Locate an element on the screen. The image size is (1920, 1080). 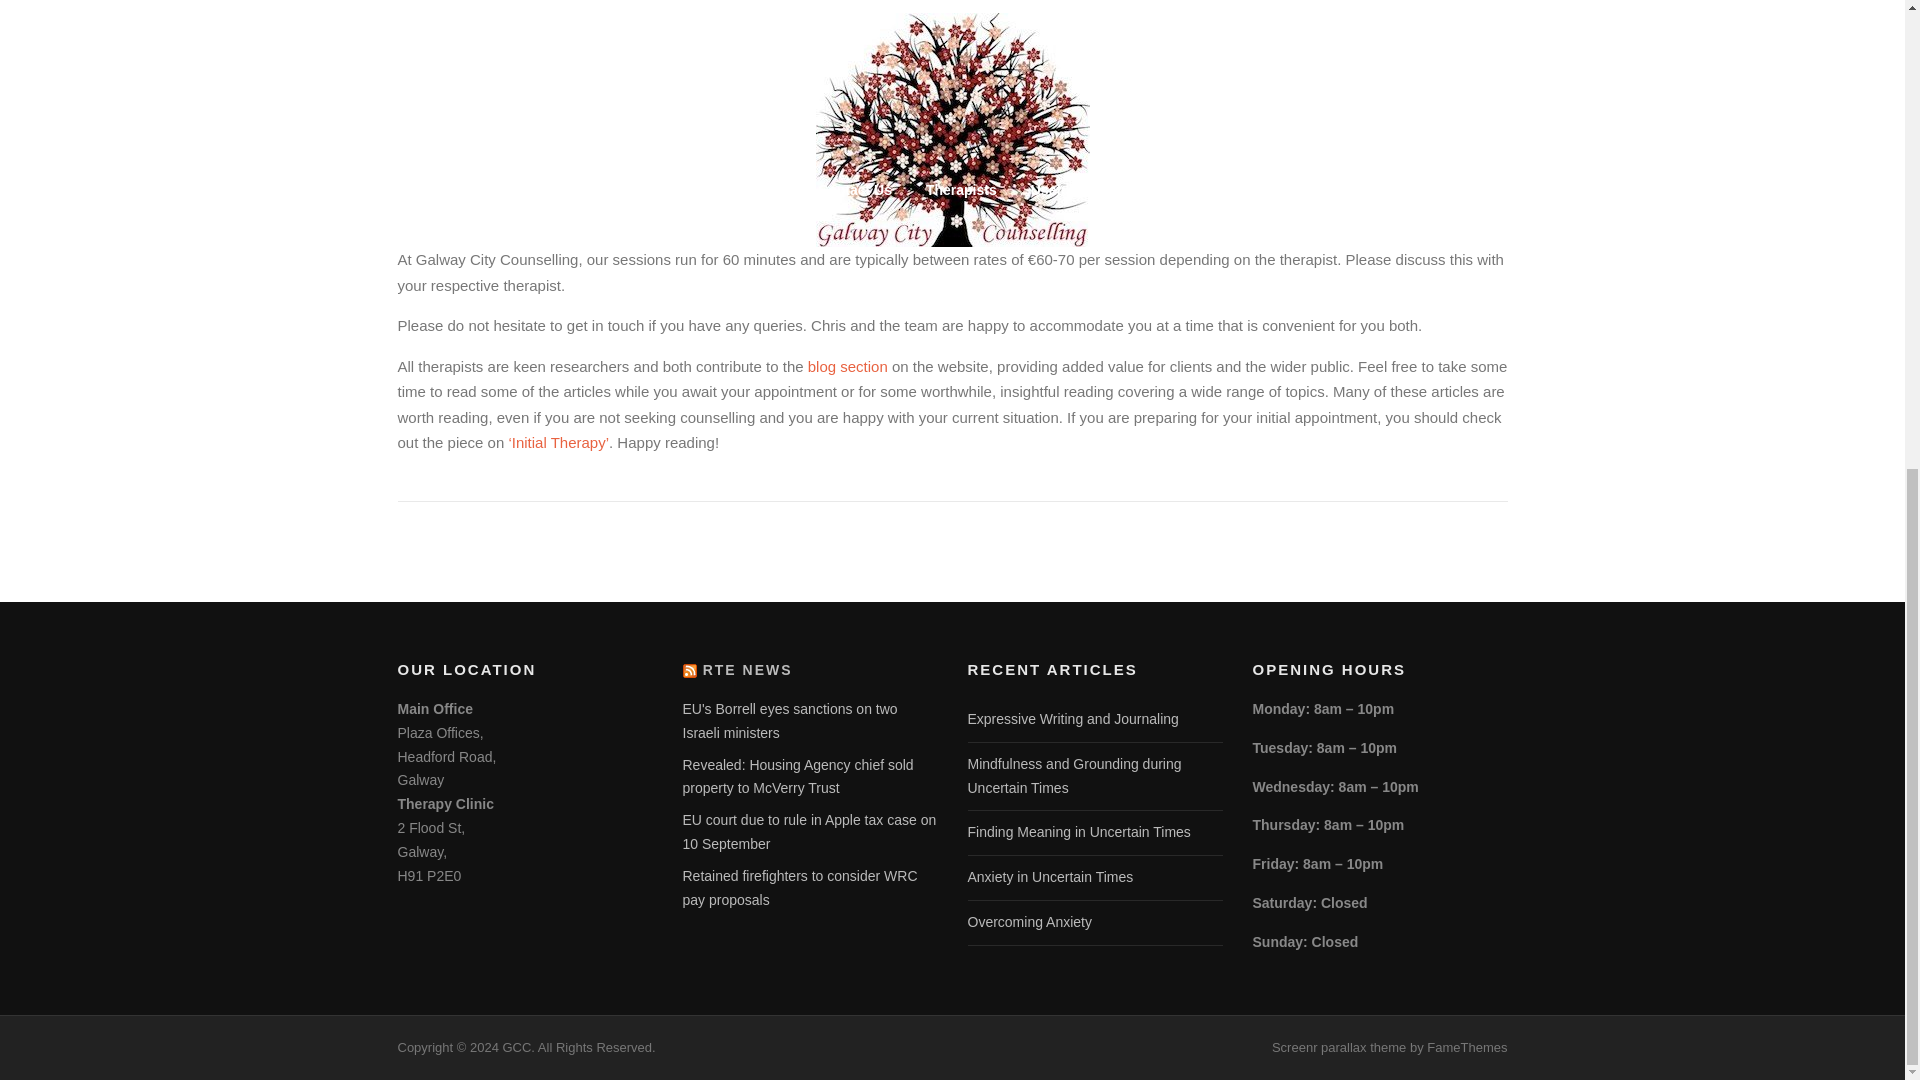
EU court due to rule in Apple tax case on 10 September is located at coordinates (808, 832).